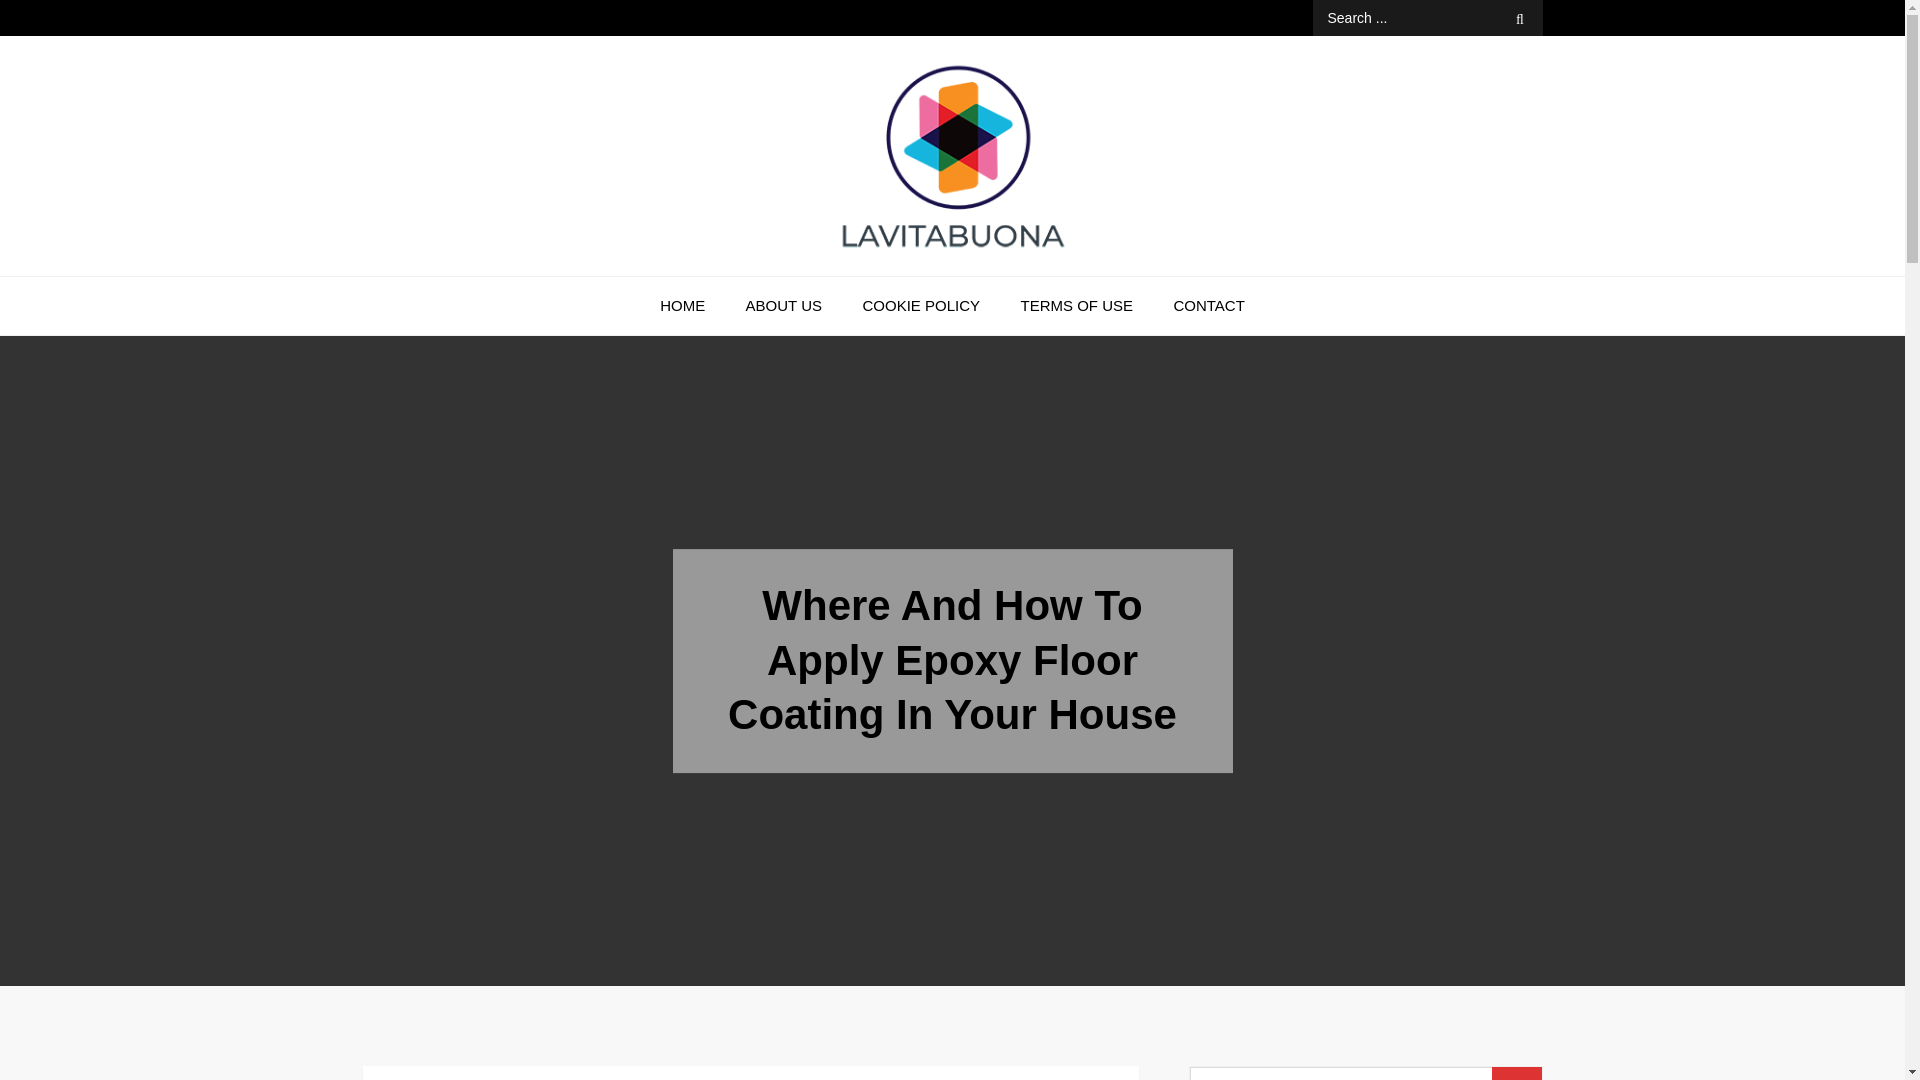  What do you see at coordinates (1520, 18) in the screenshot?
I see `Search` at bounding box center [1520, 18].